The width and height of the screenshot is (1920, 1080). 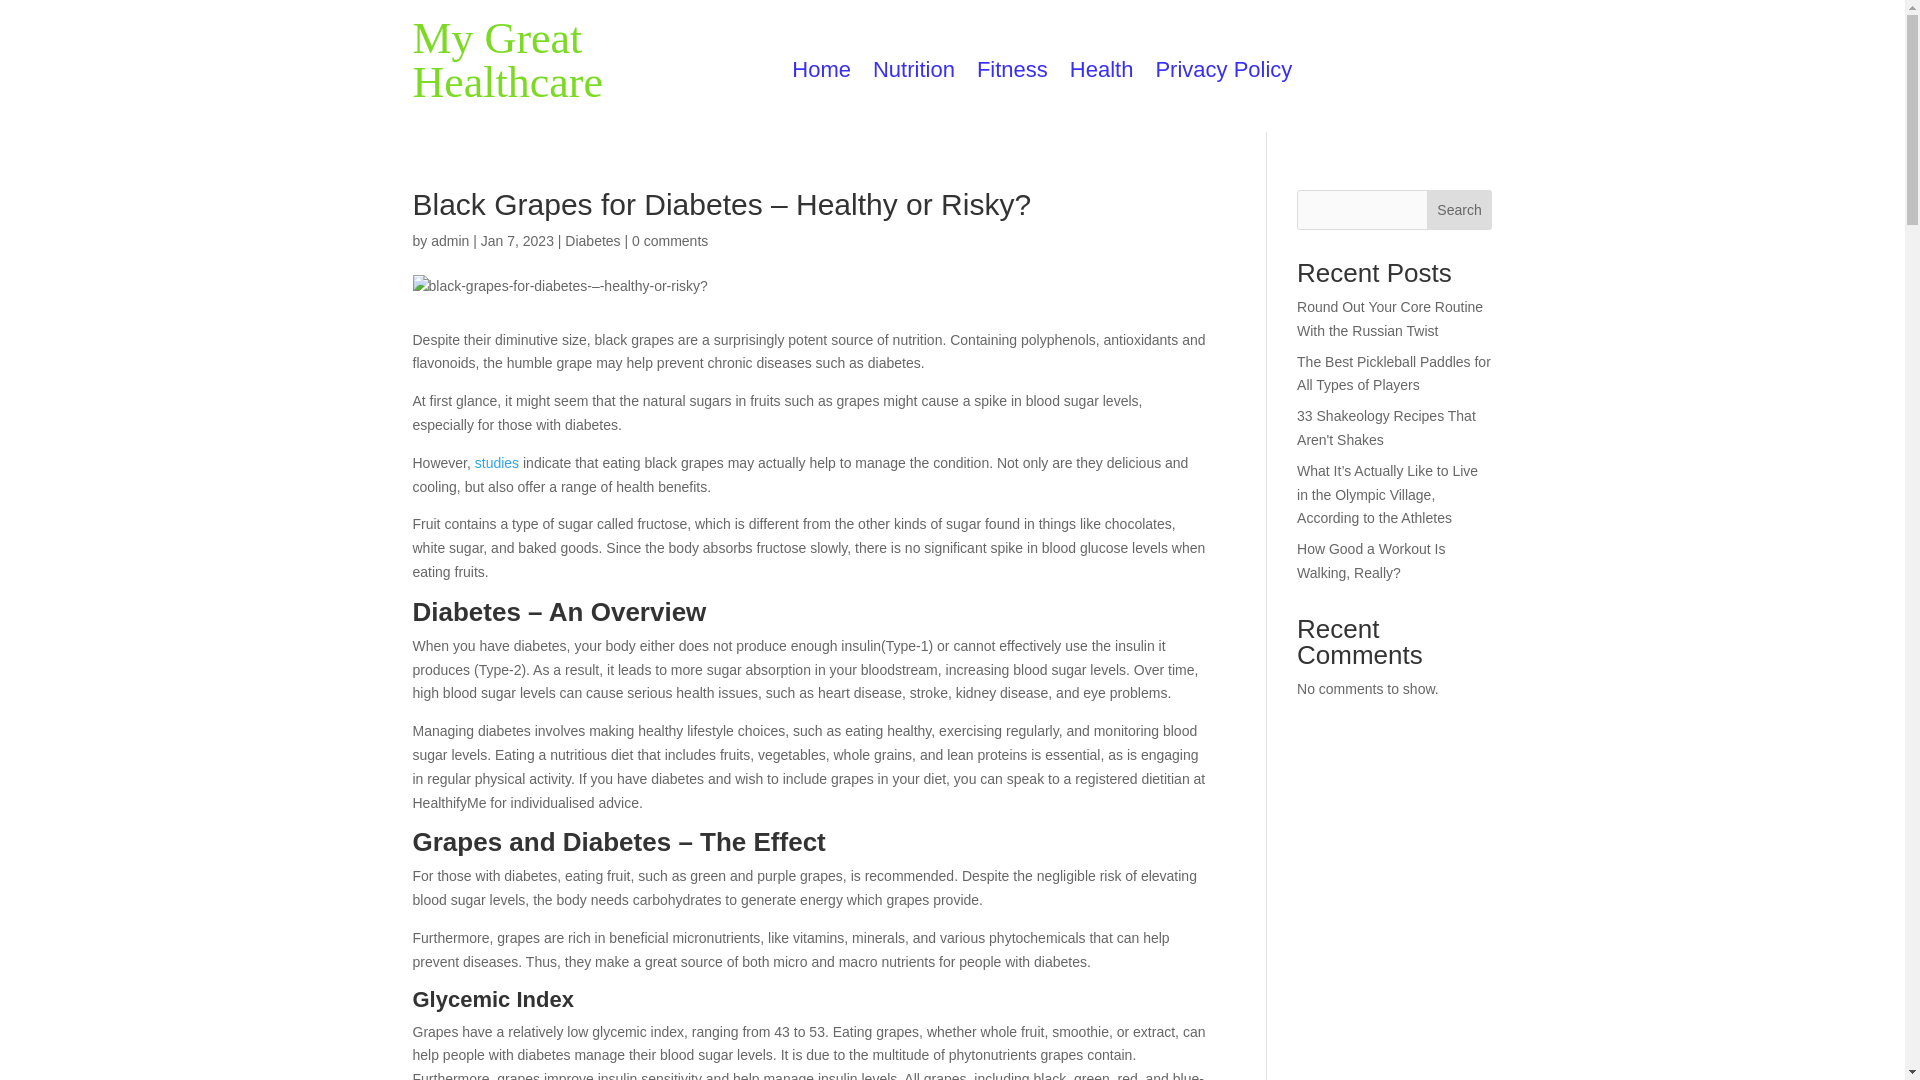 I want to click on The Best Pickleball Paddles for All Types of Players, so click(x=1394, y=374).